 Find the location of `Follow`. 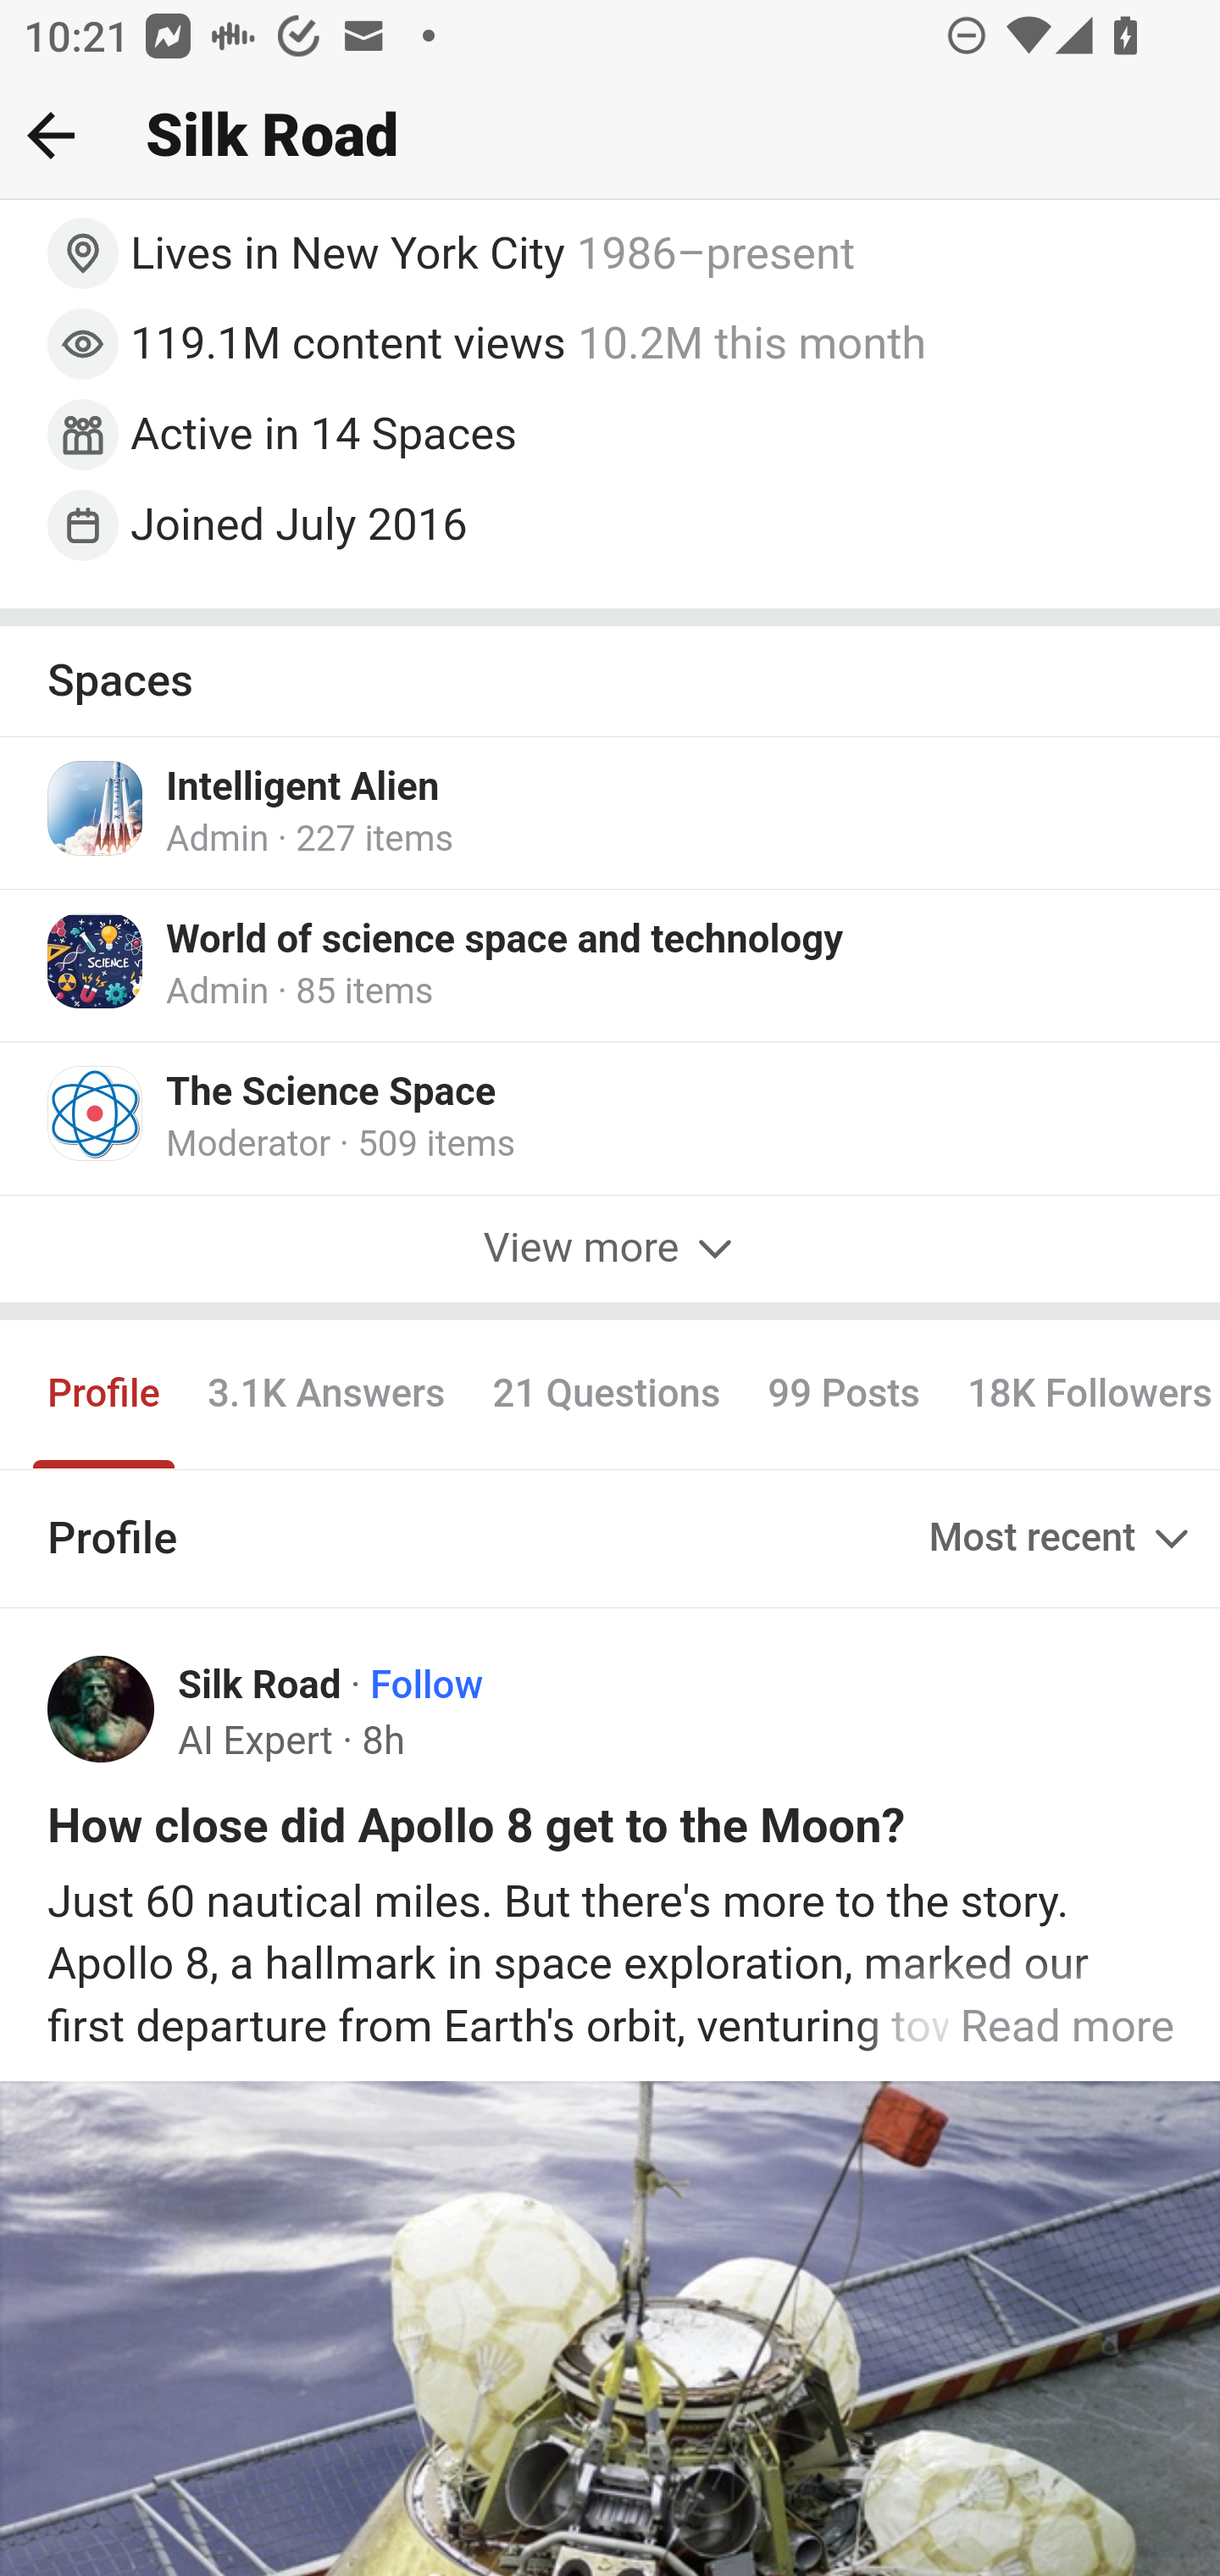

Follow is located at coordinates (427, 1686).